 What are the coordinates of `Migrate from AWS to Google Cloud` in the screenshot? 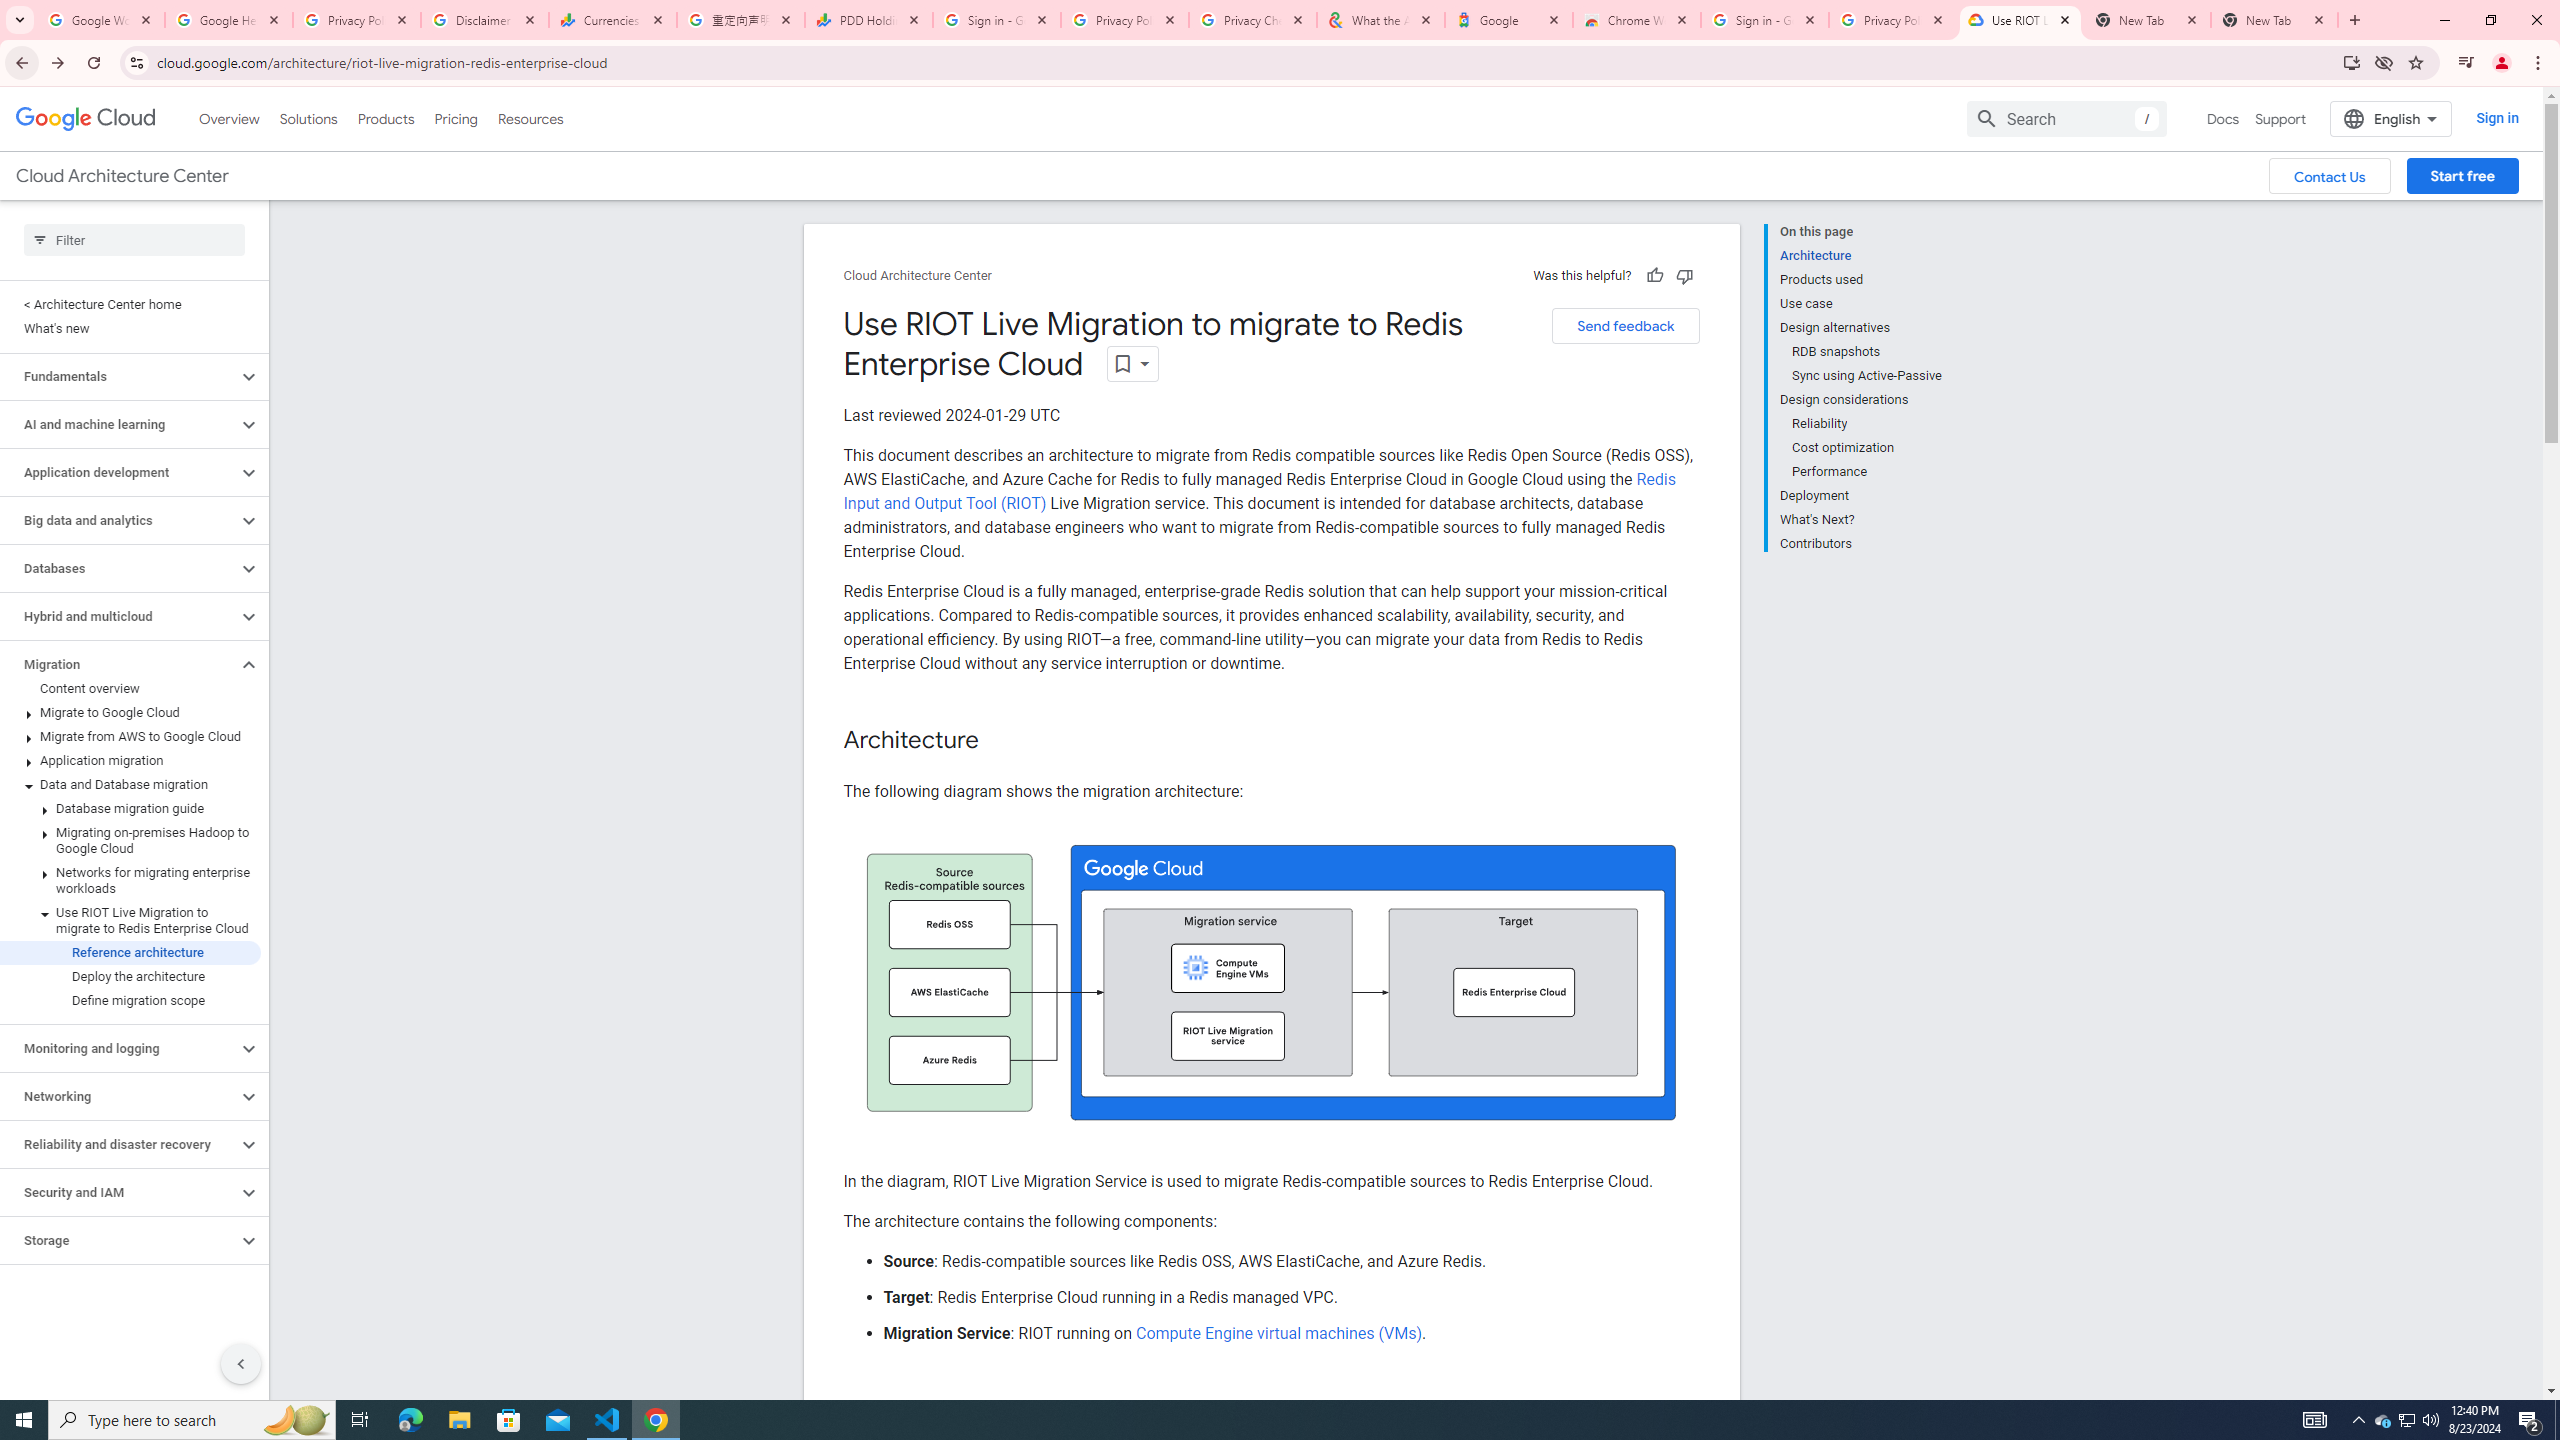 It's located at (130, 736).